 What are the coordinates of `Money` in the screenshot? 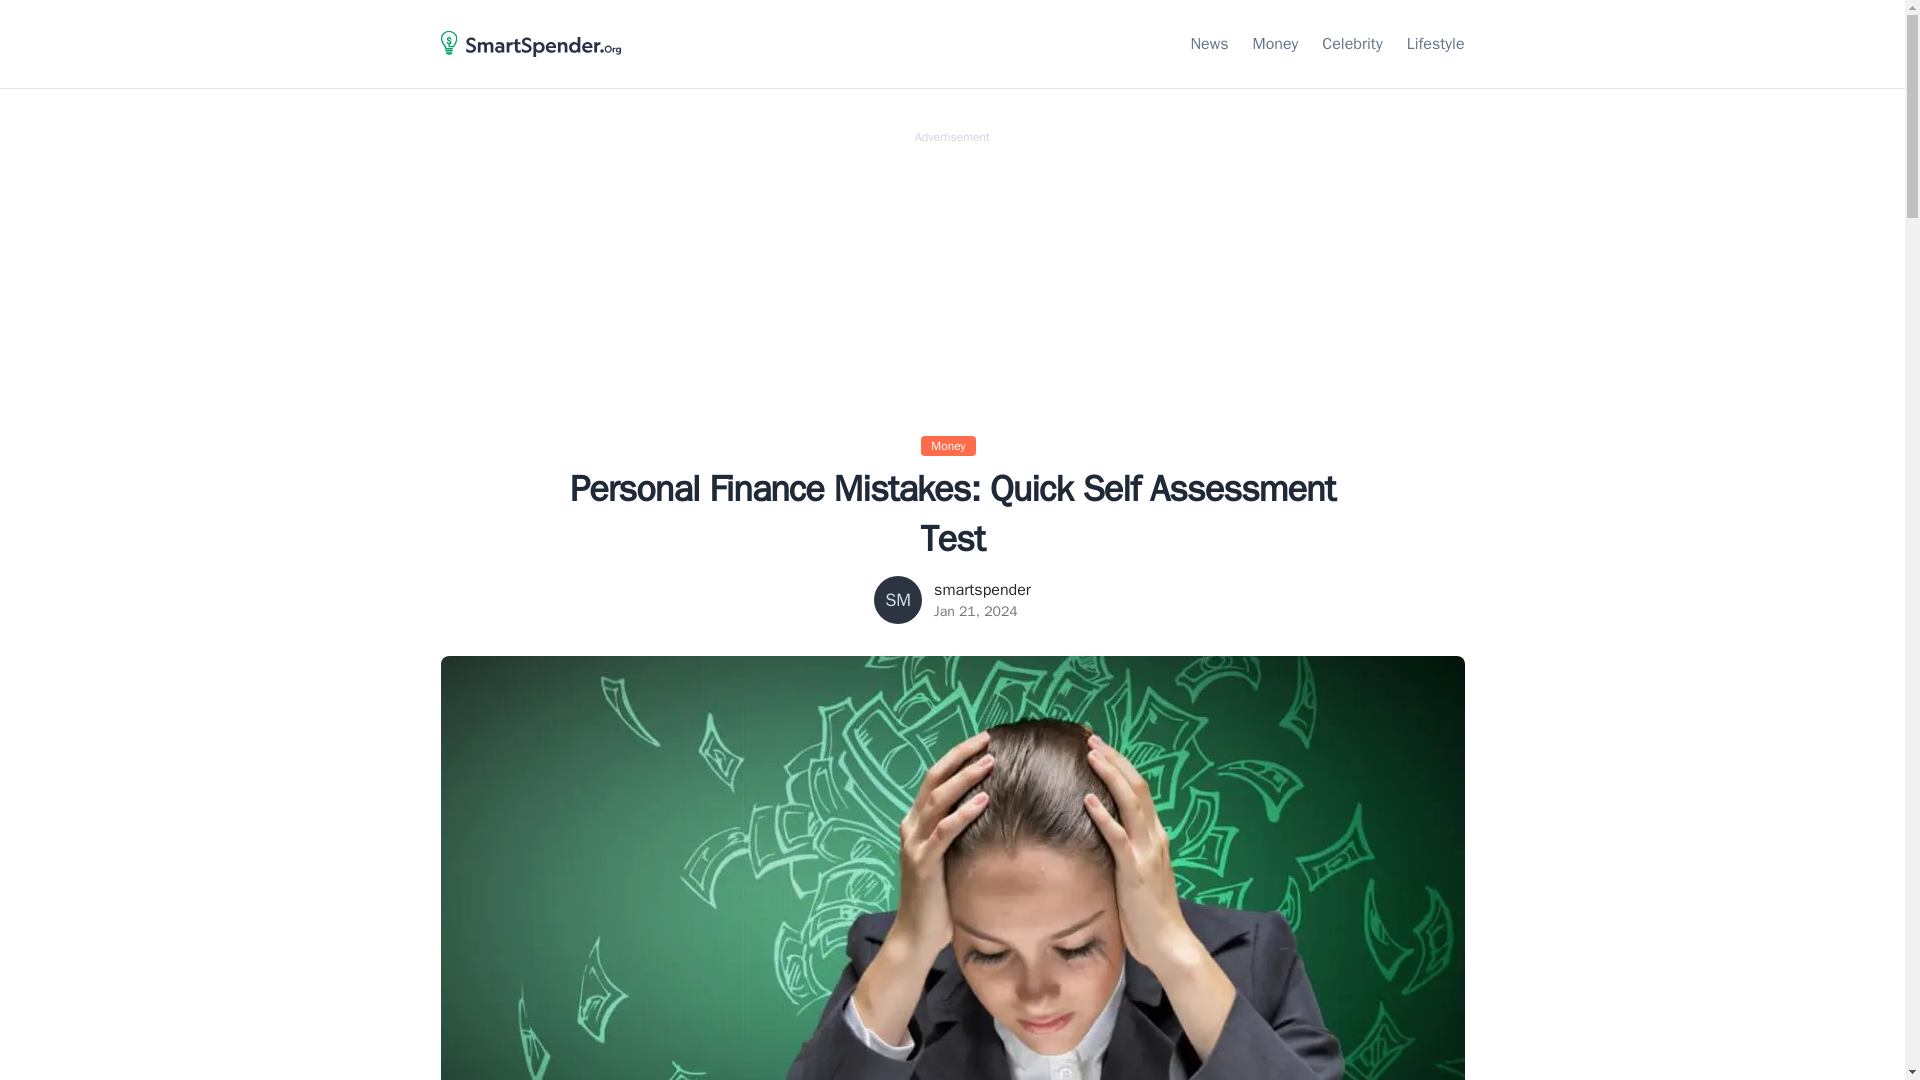 It's located at (1276, 44).